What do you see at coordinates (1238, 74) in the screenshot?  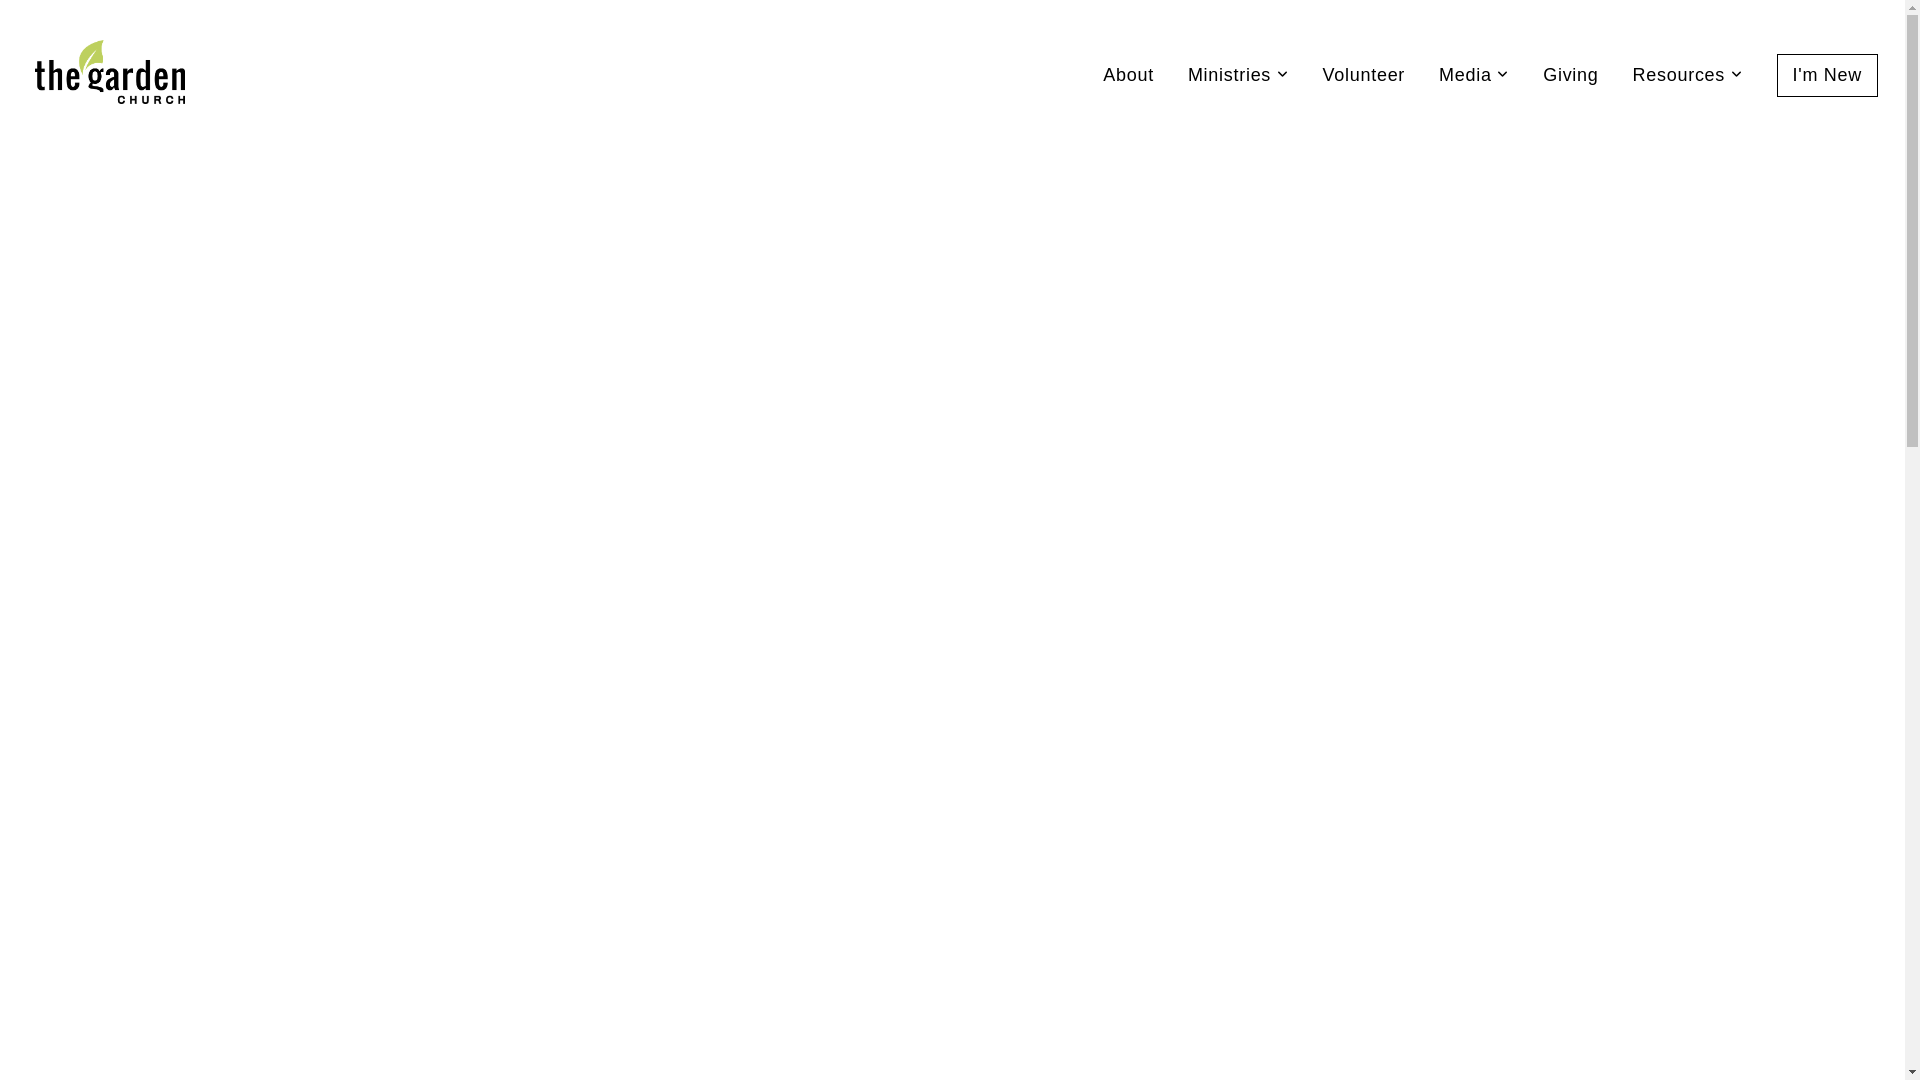 I see `Ministries ` at bounding box center [1238, 74].